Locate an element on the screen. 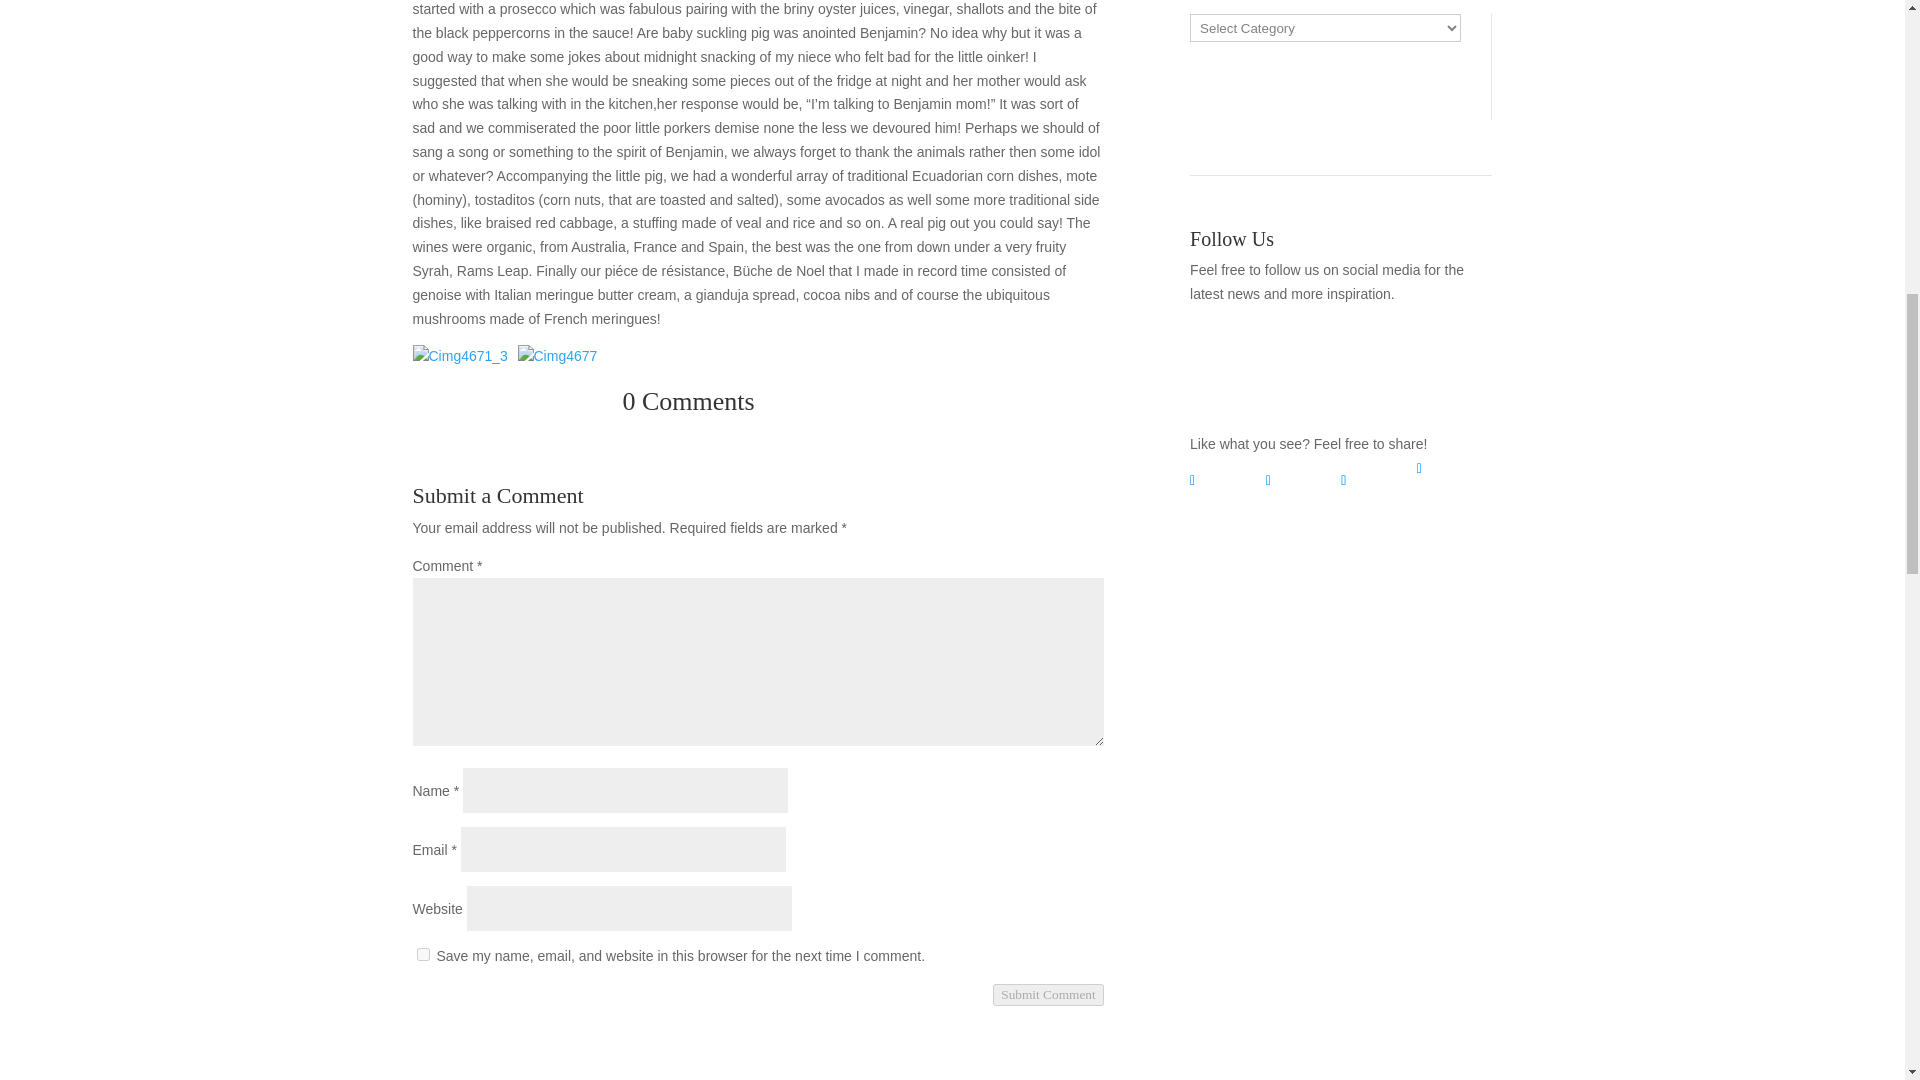 Image resolution: width=1920 pixels, height=1080 pixels. Share Via Email is located at coordinates (1378, 480).